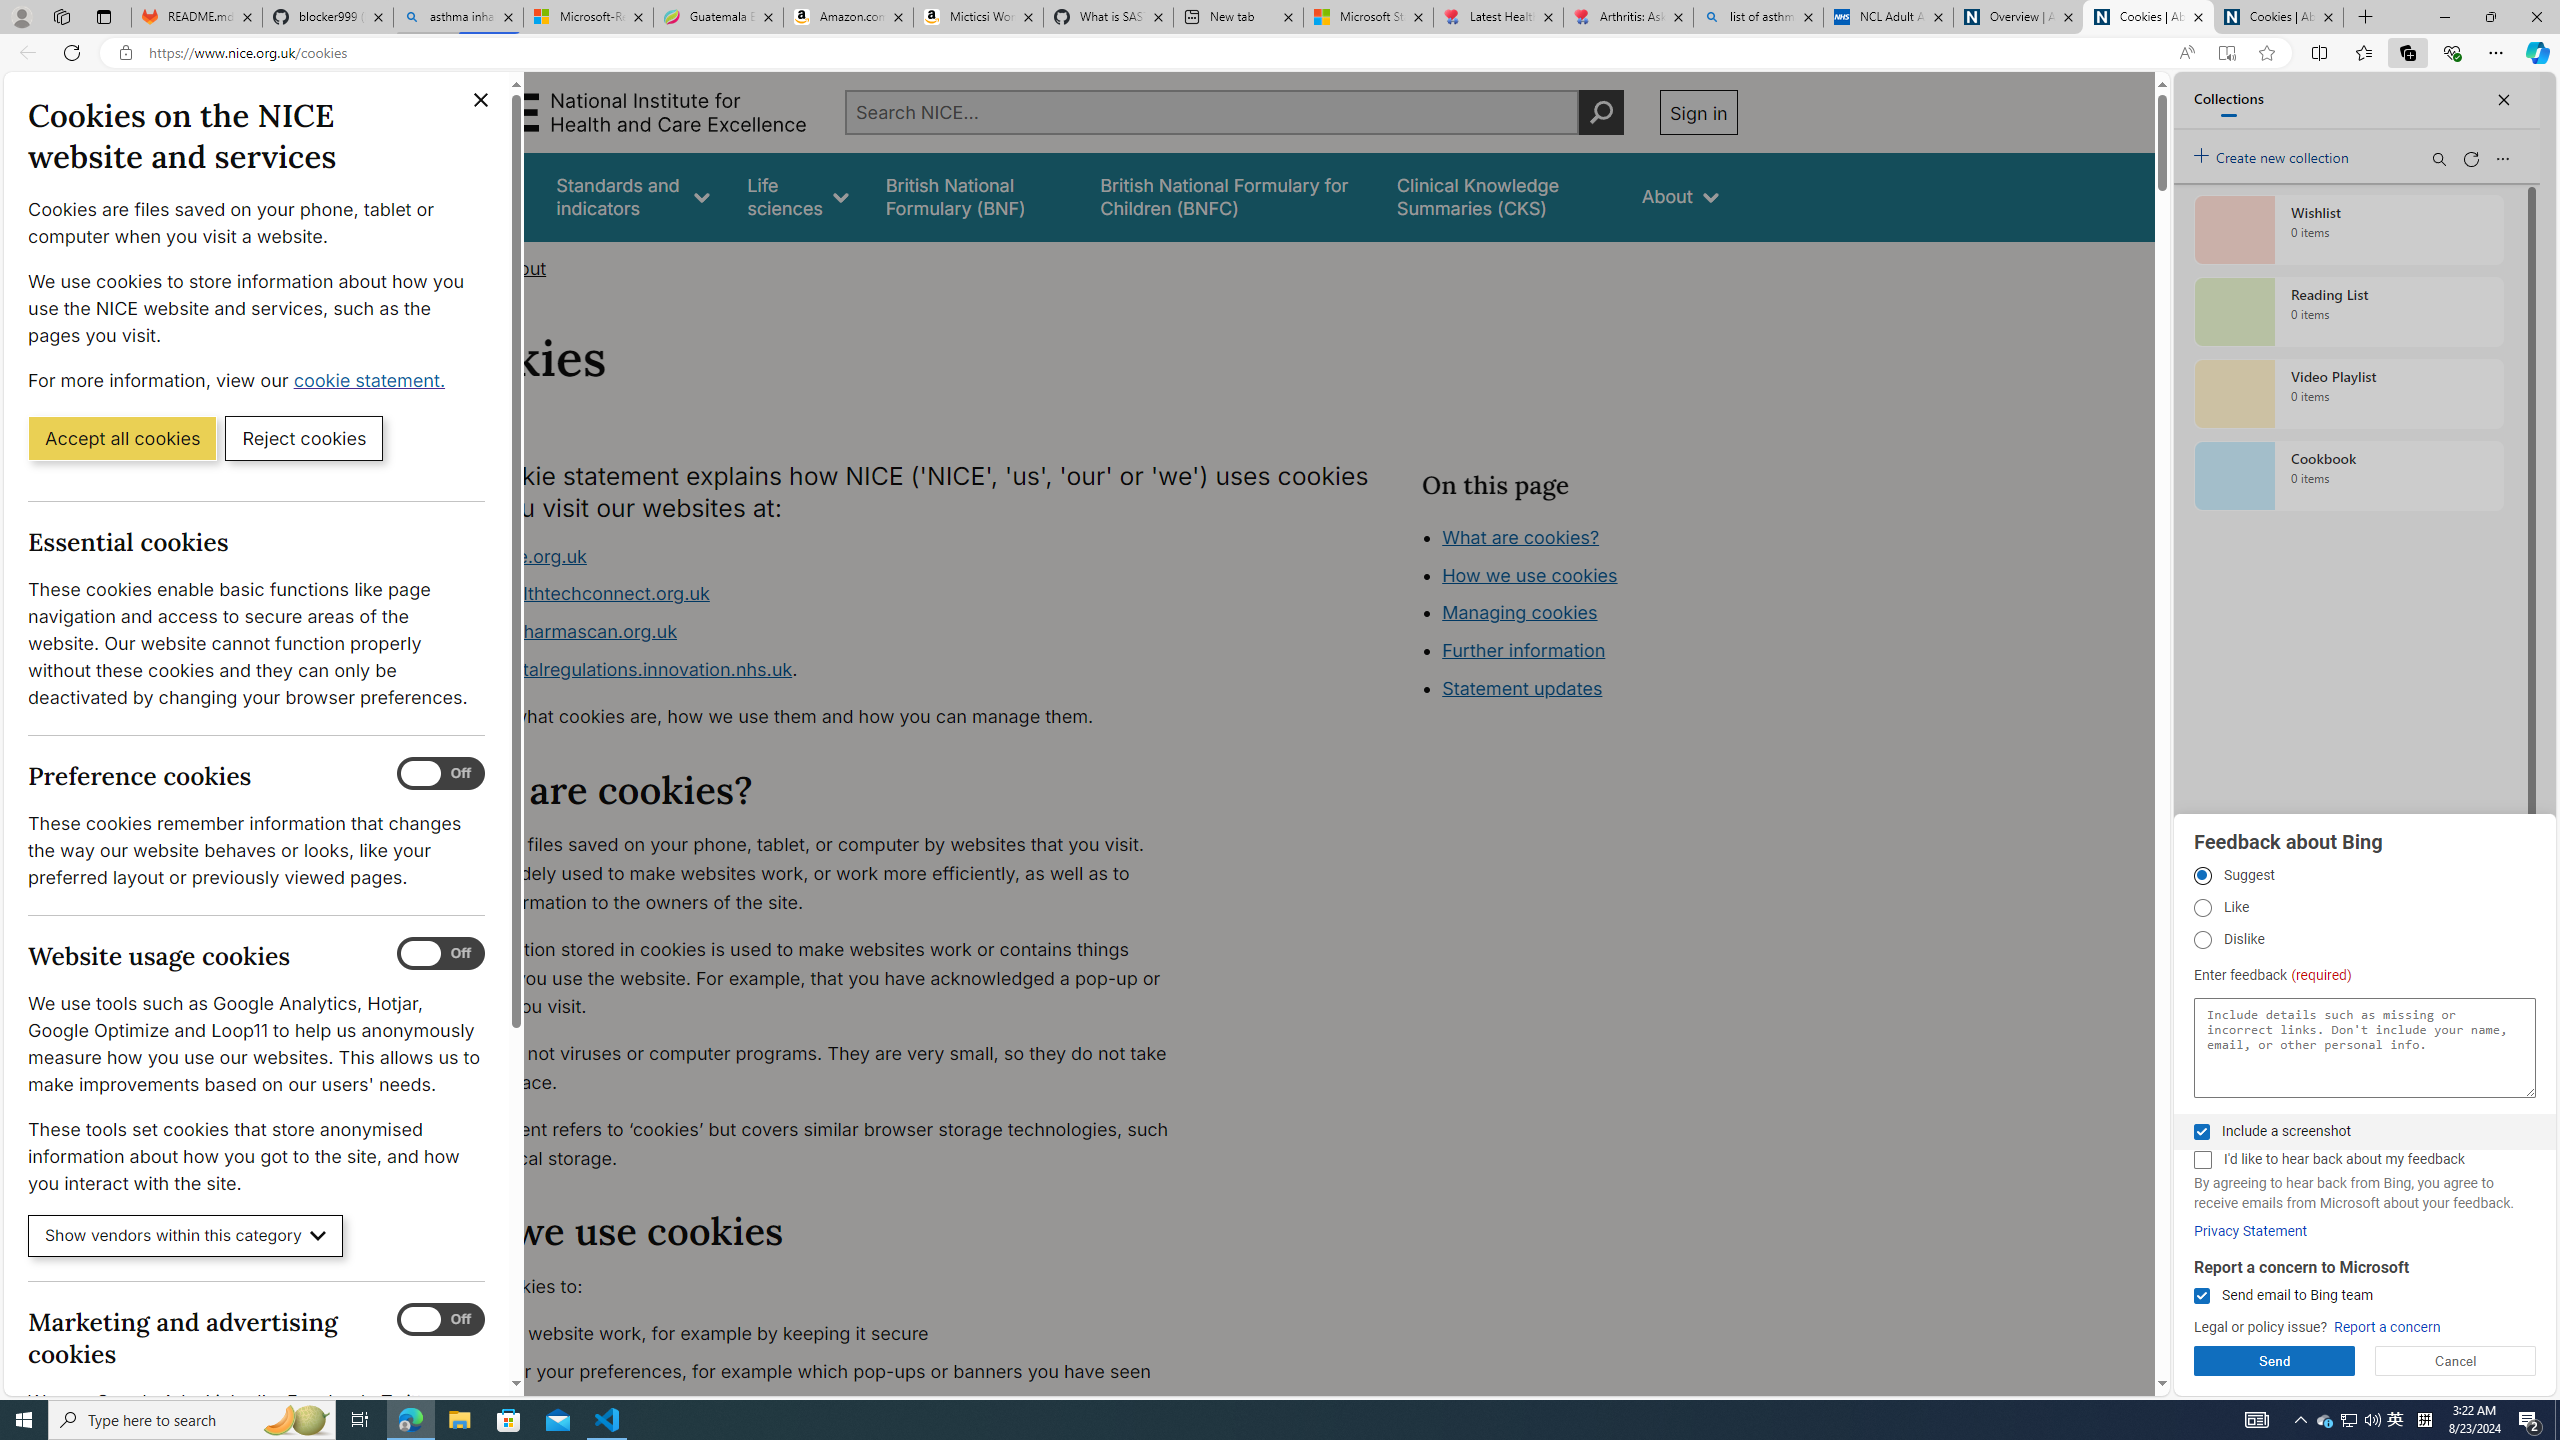 The width and height of the screenshot is (2560, 1440). What do you see at coordinates (817, 595) in the screenshot?
I see `www.healthtechconnect.org.uk` at bounding box center [817, 595].